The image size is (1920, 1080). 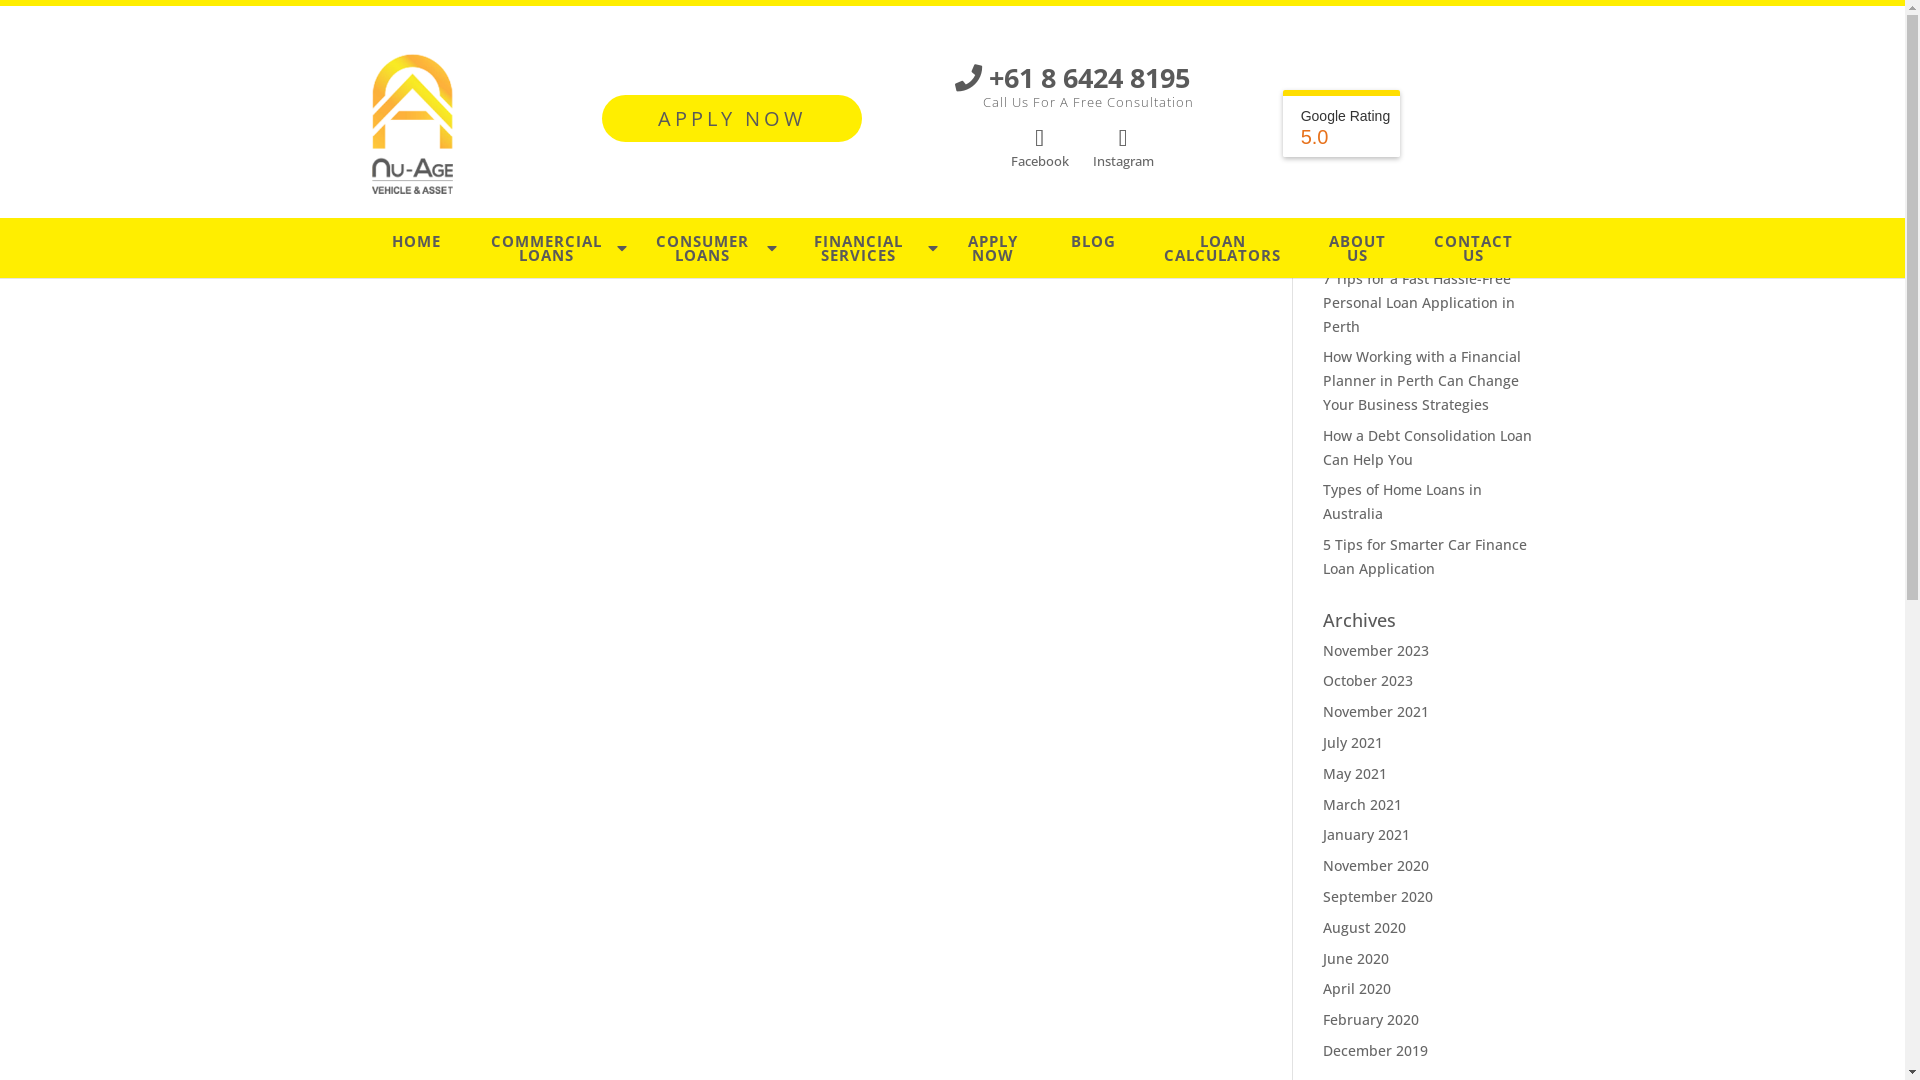 What do you see at coordinates (859, 248) in the screenshot?
I see `FINANCIAL SERVICES` at bounding box center [859, 248].